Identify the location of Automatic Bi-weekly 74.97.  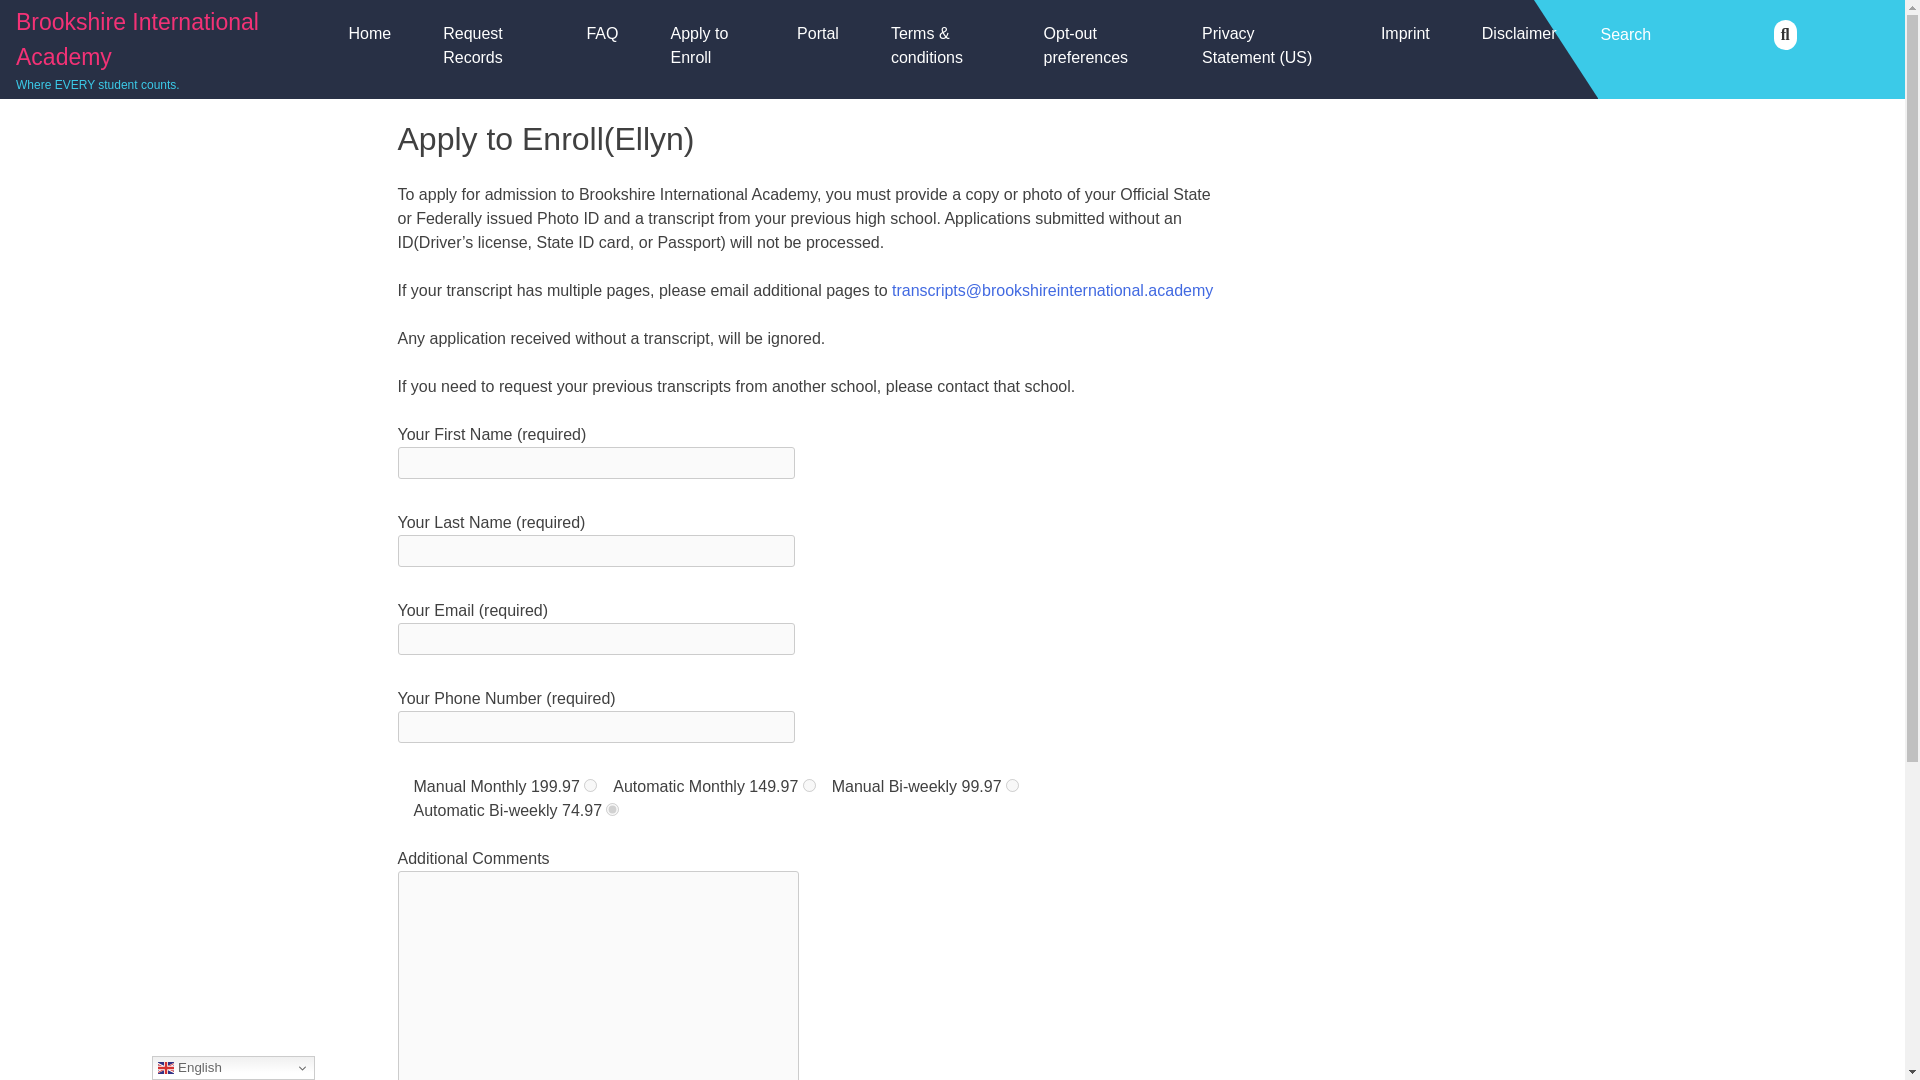
(612, 810).